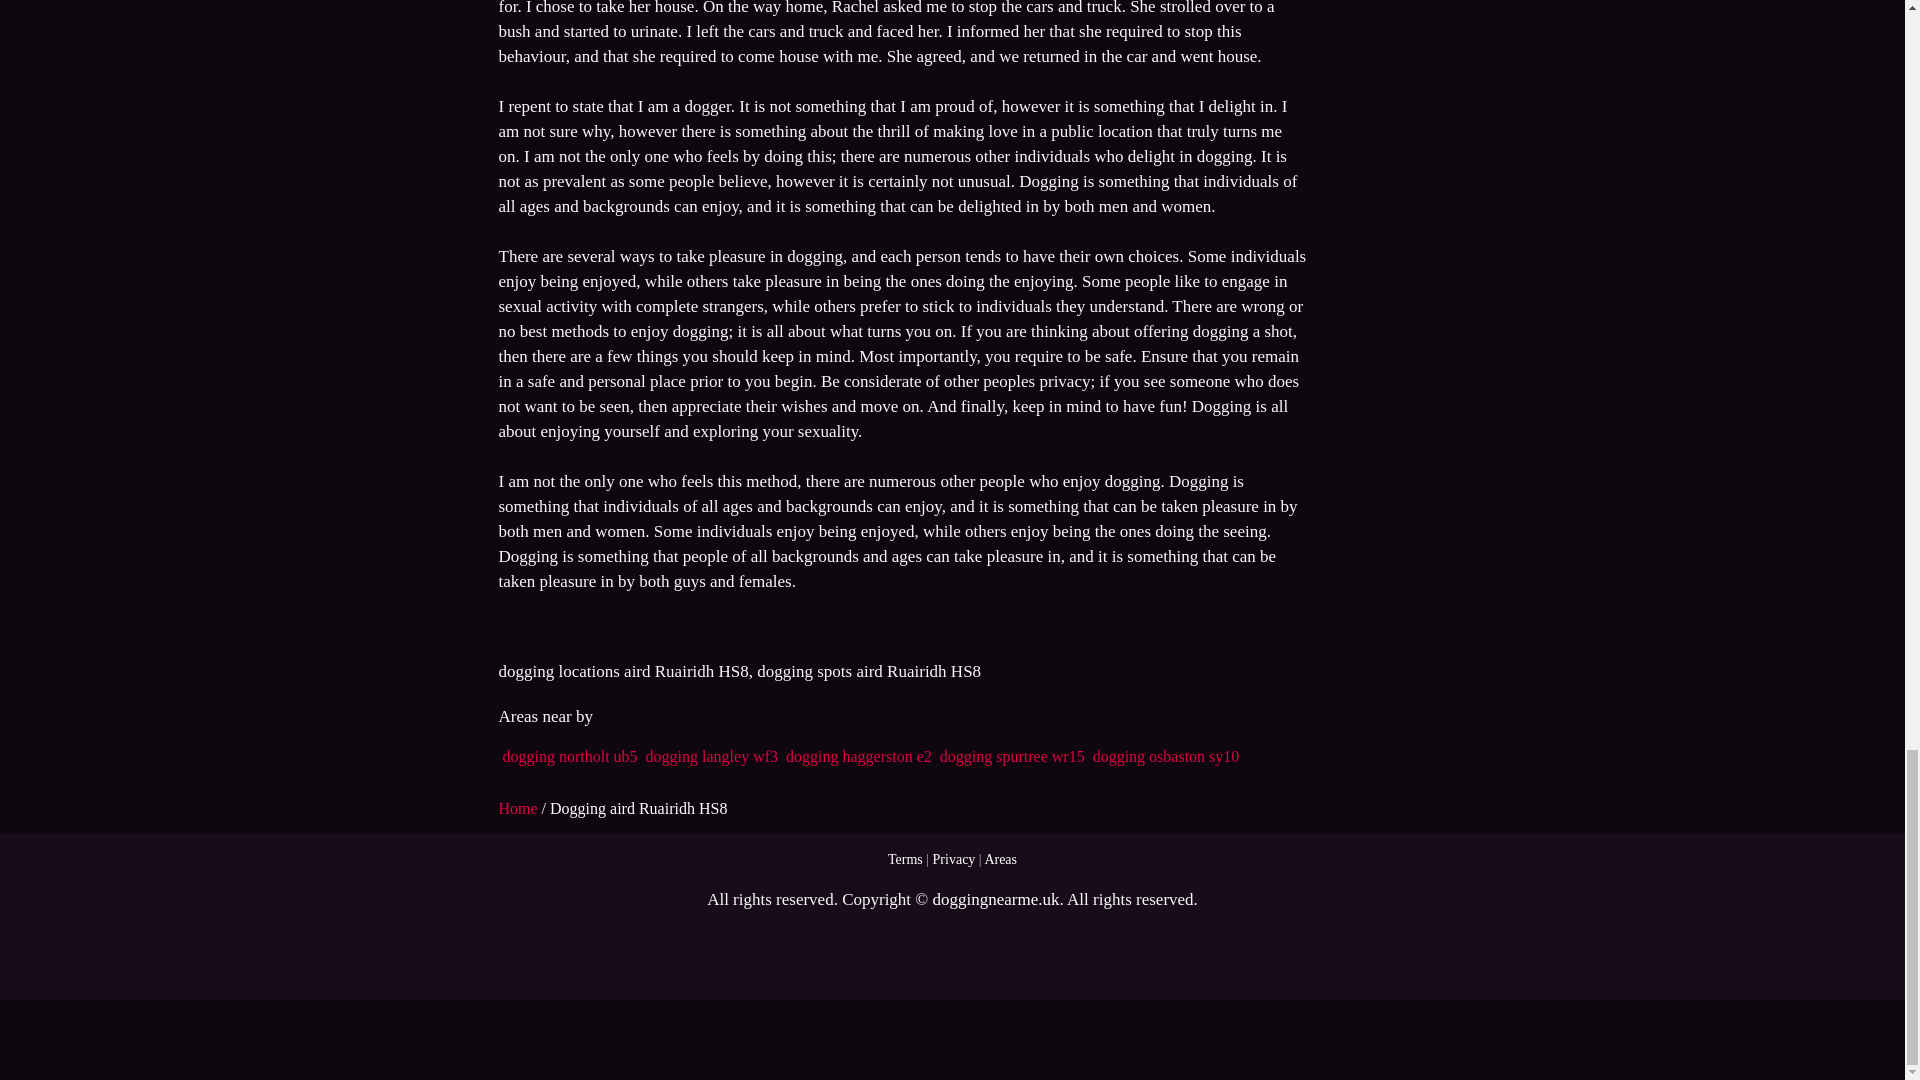 This screenshot has height=1080, width=1920. What do you see at coordinates (996, 899) in the screenshot?
I see `doggingnearme.uk` at bounding box center [996, 899].